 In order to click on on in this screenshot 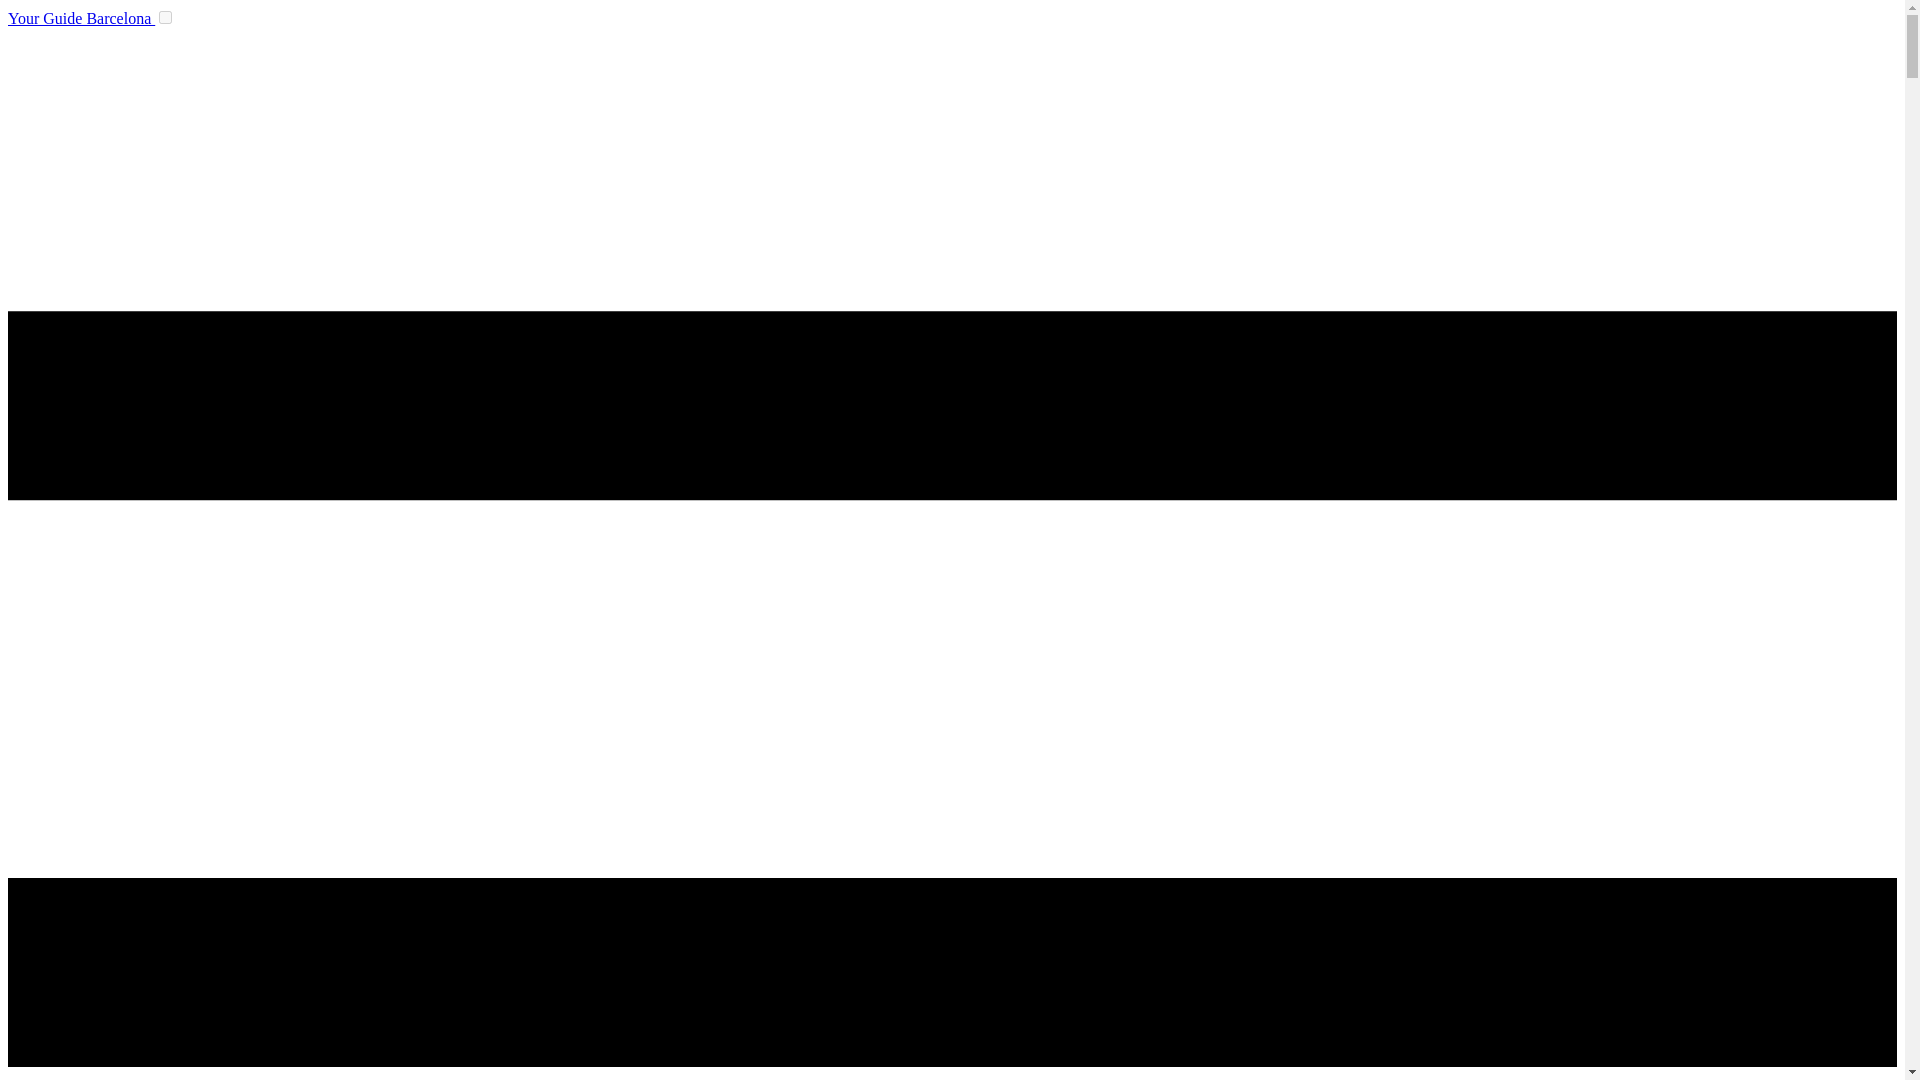, I will do `click(166, 16)`.